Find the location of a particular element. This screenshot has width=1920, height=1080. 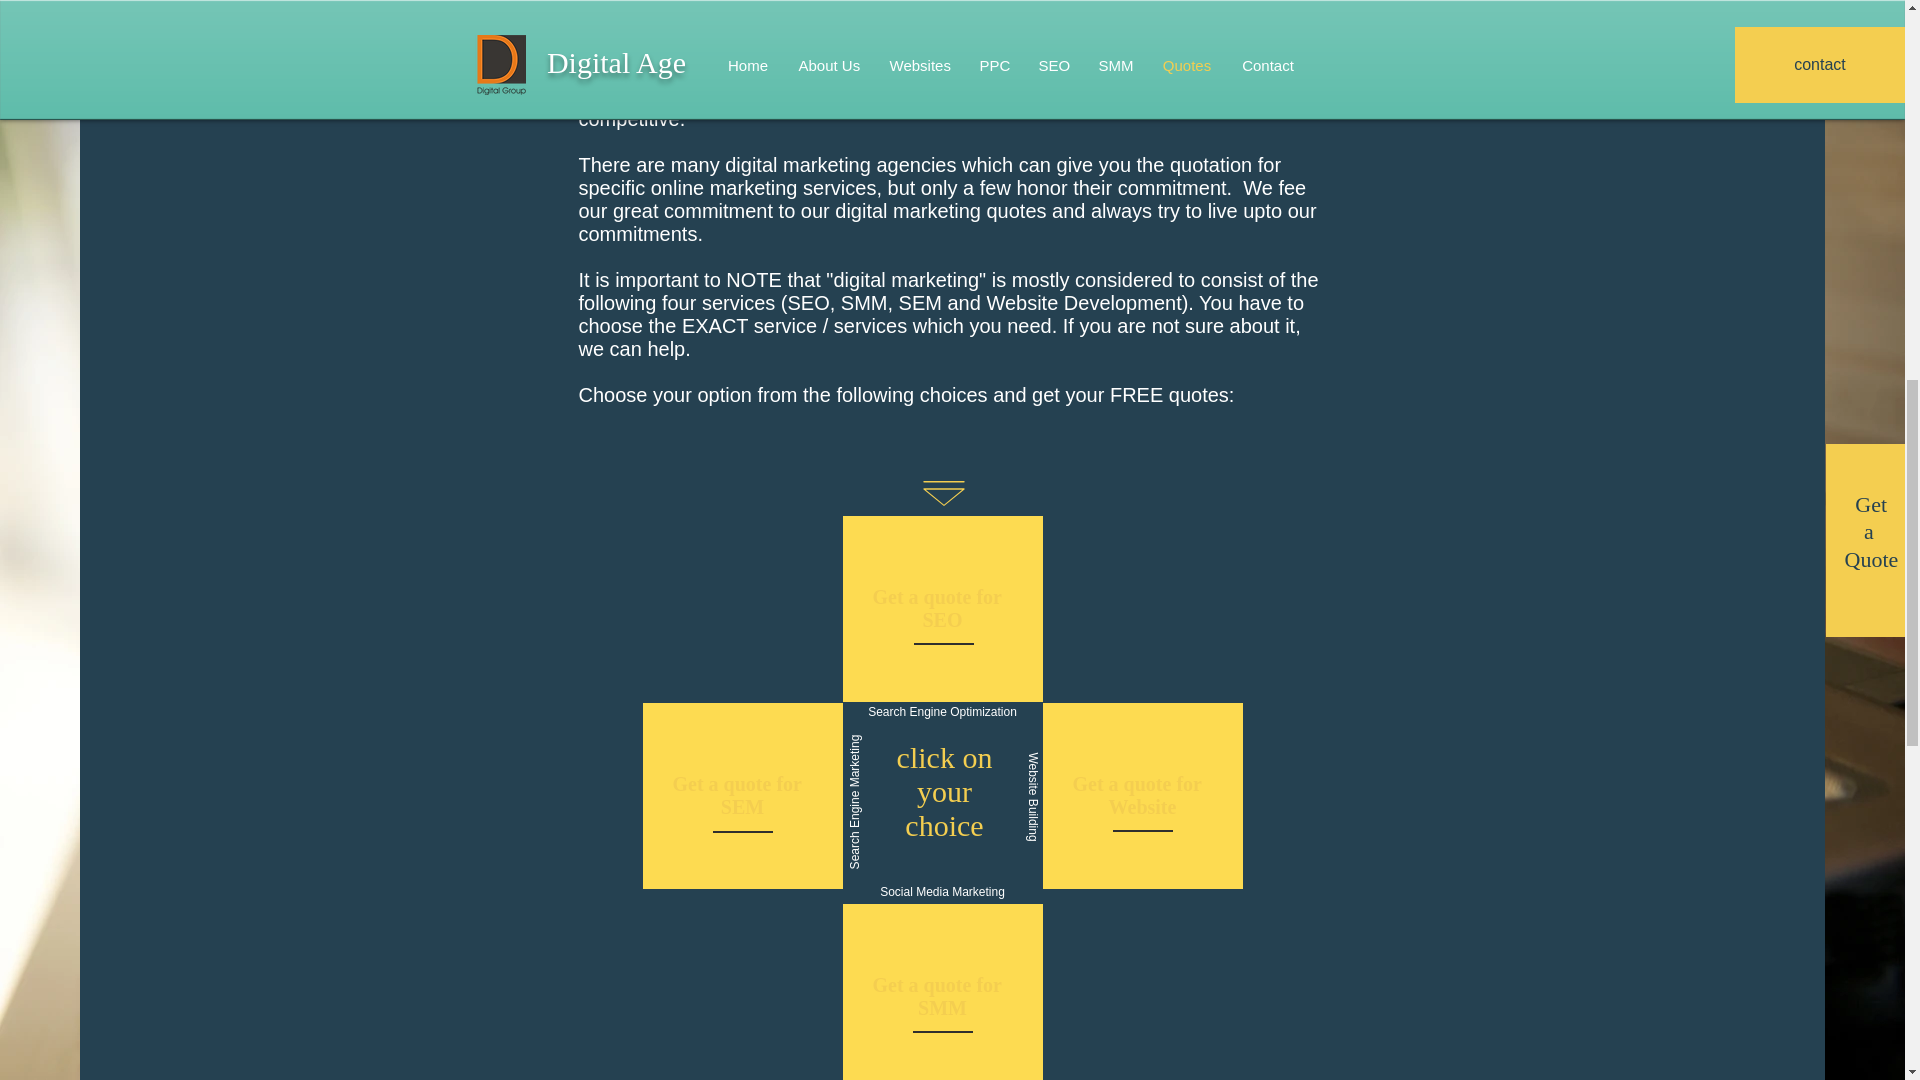

Get a quote for is located at coordinates (936, 597).